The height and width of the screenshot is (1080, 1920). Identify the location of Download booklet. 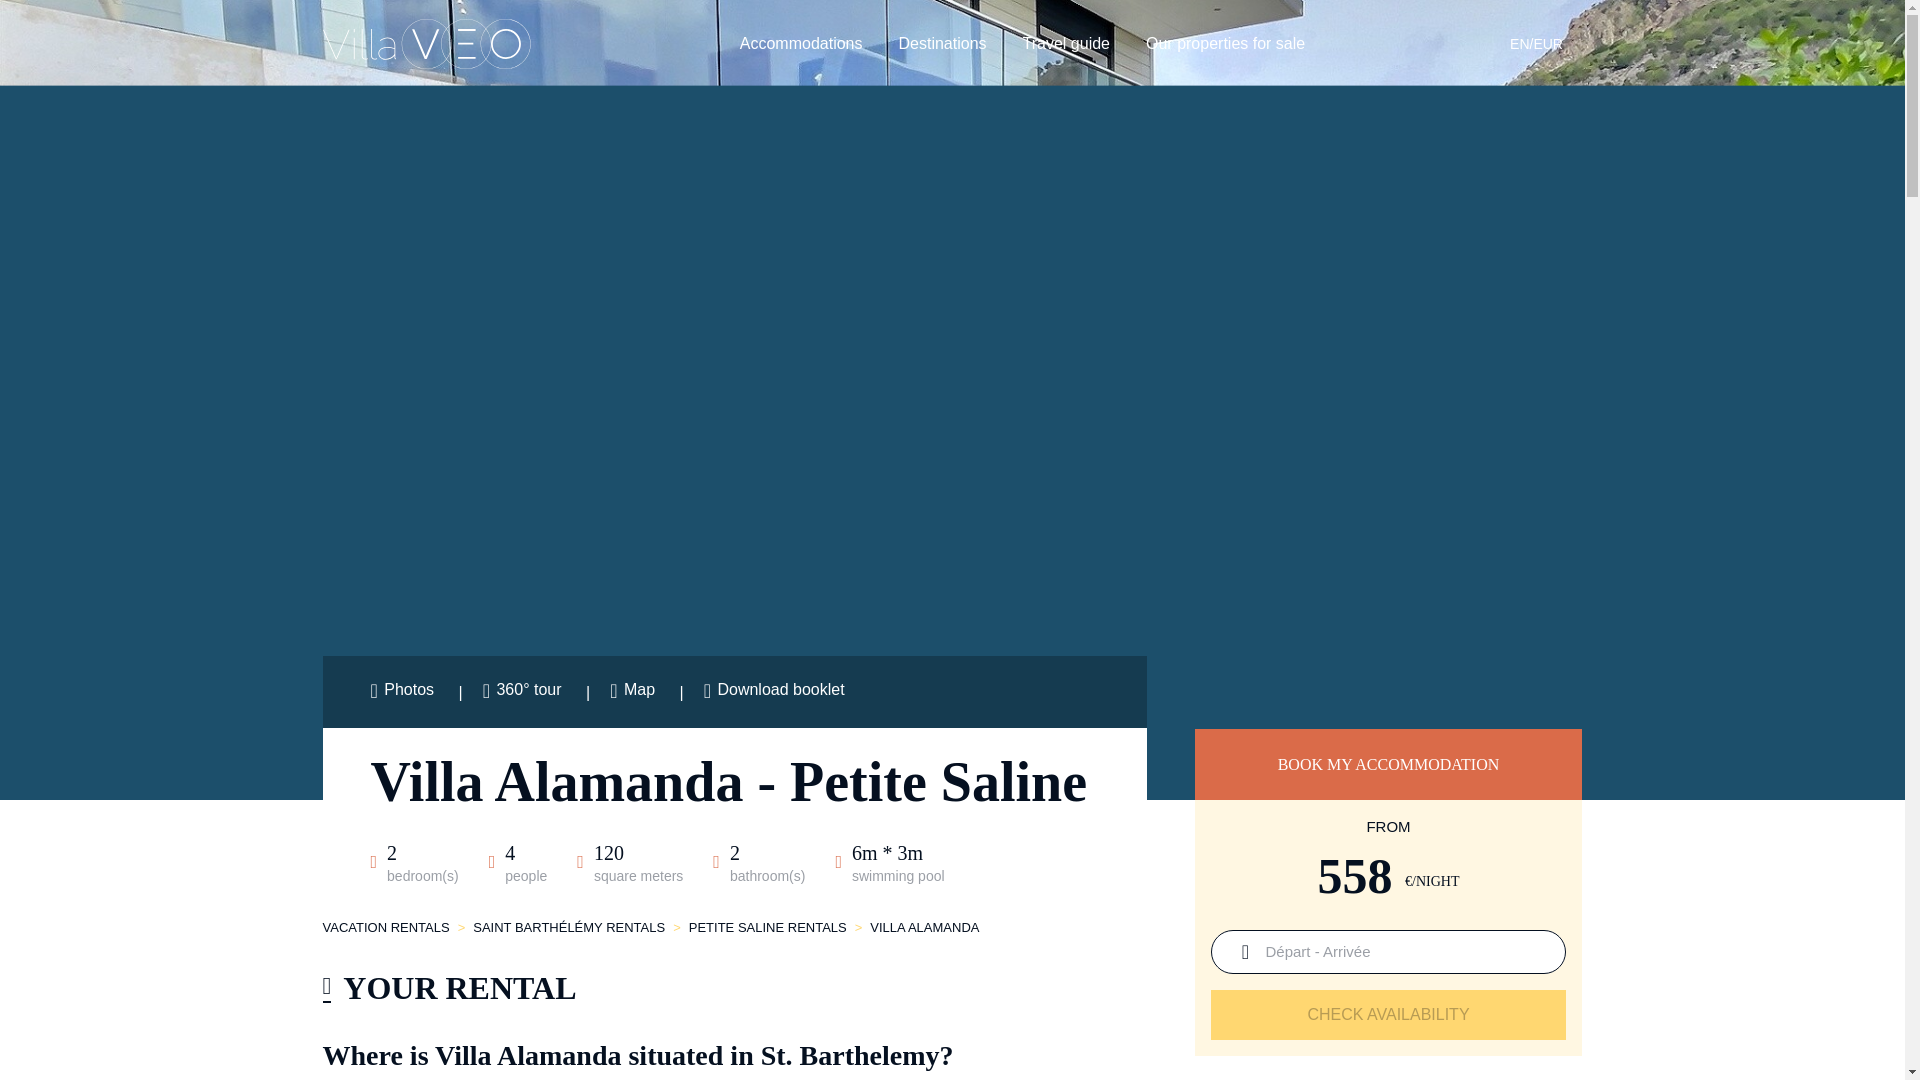
(774, 692).